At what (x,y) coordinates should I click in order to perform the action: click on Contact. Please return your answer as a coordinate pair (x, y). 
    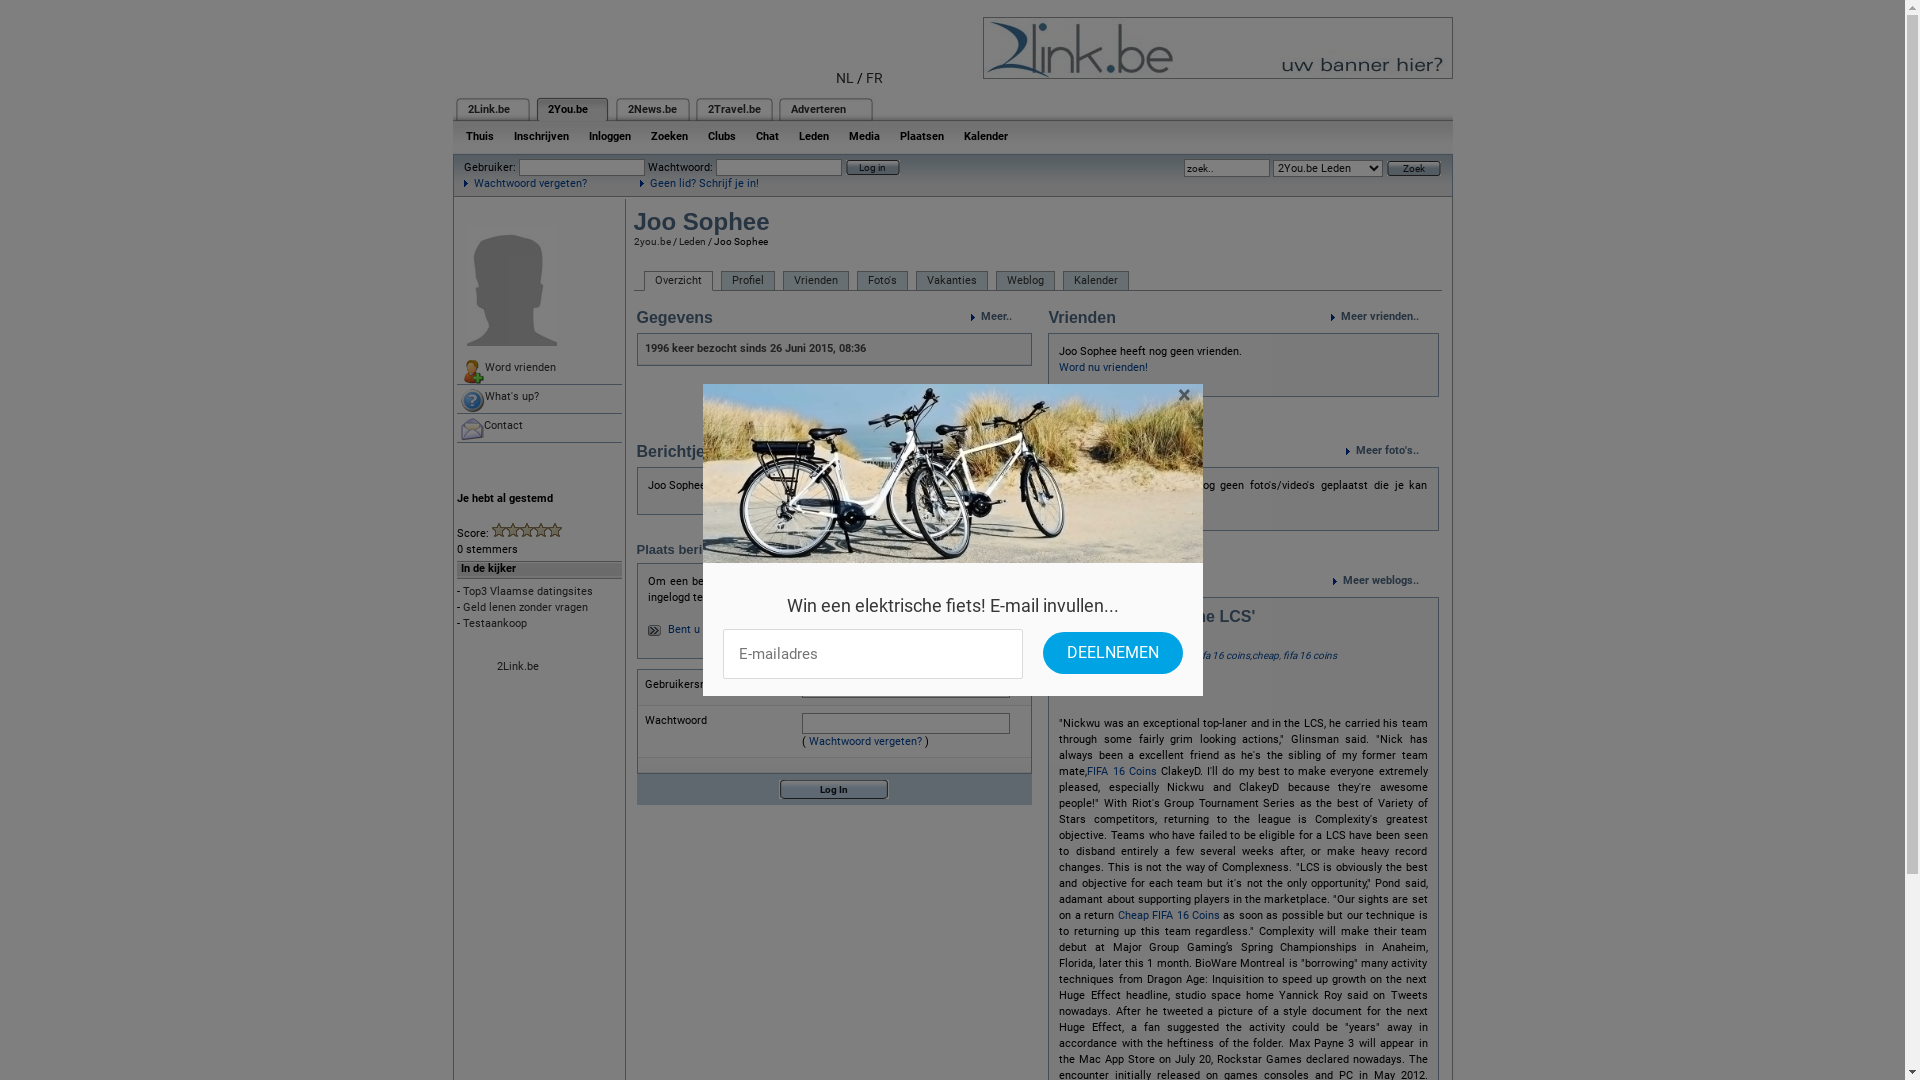
    Looking at the image, I should click on (538, 428).